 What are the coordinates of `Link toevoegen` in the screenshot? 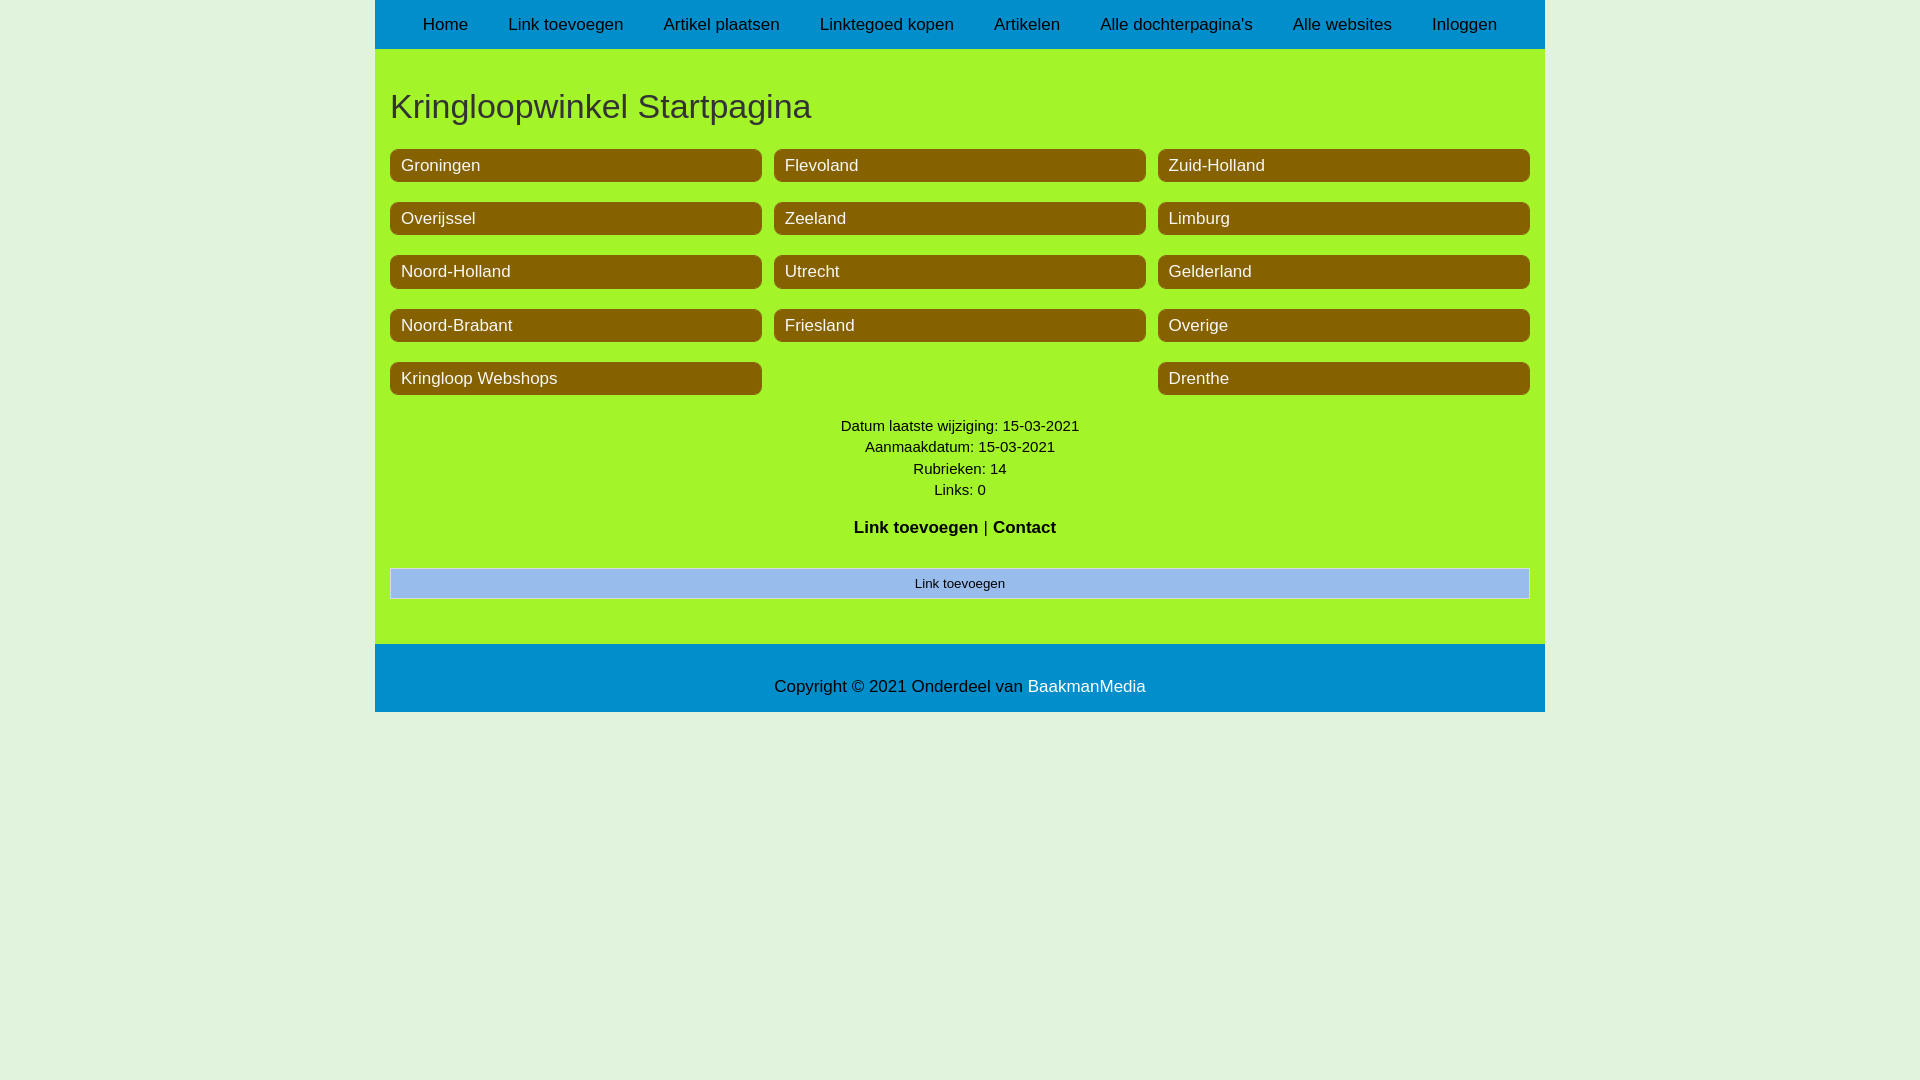 It's located at (960, 583).